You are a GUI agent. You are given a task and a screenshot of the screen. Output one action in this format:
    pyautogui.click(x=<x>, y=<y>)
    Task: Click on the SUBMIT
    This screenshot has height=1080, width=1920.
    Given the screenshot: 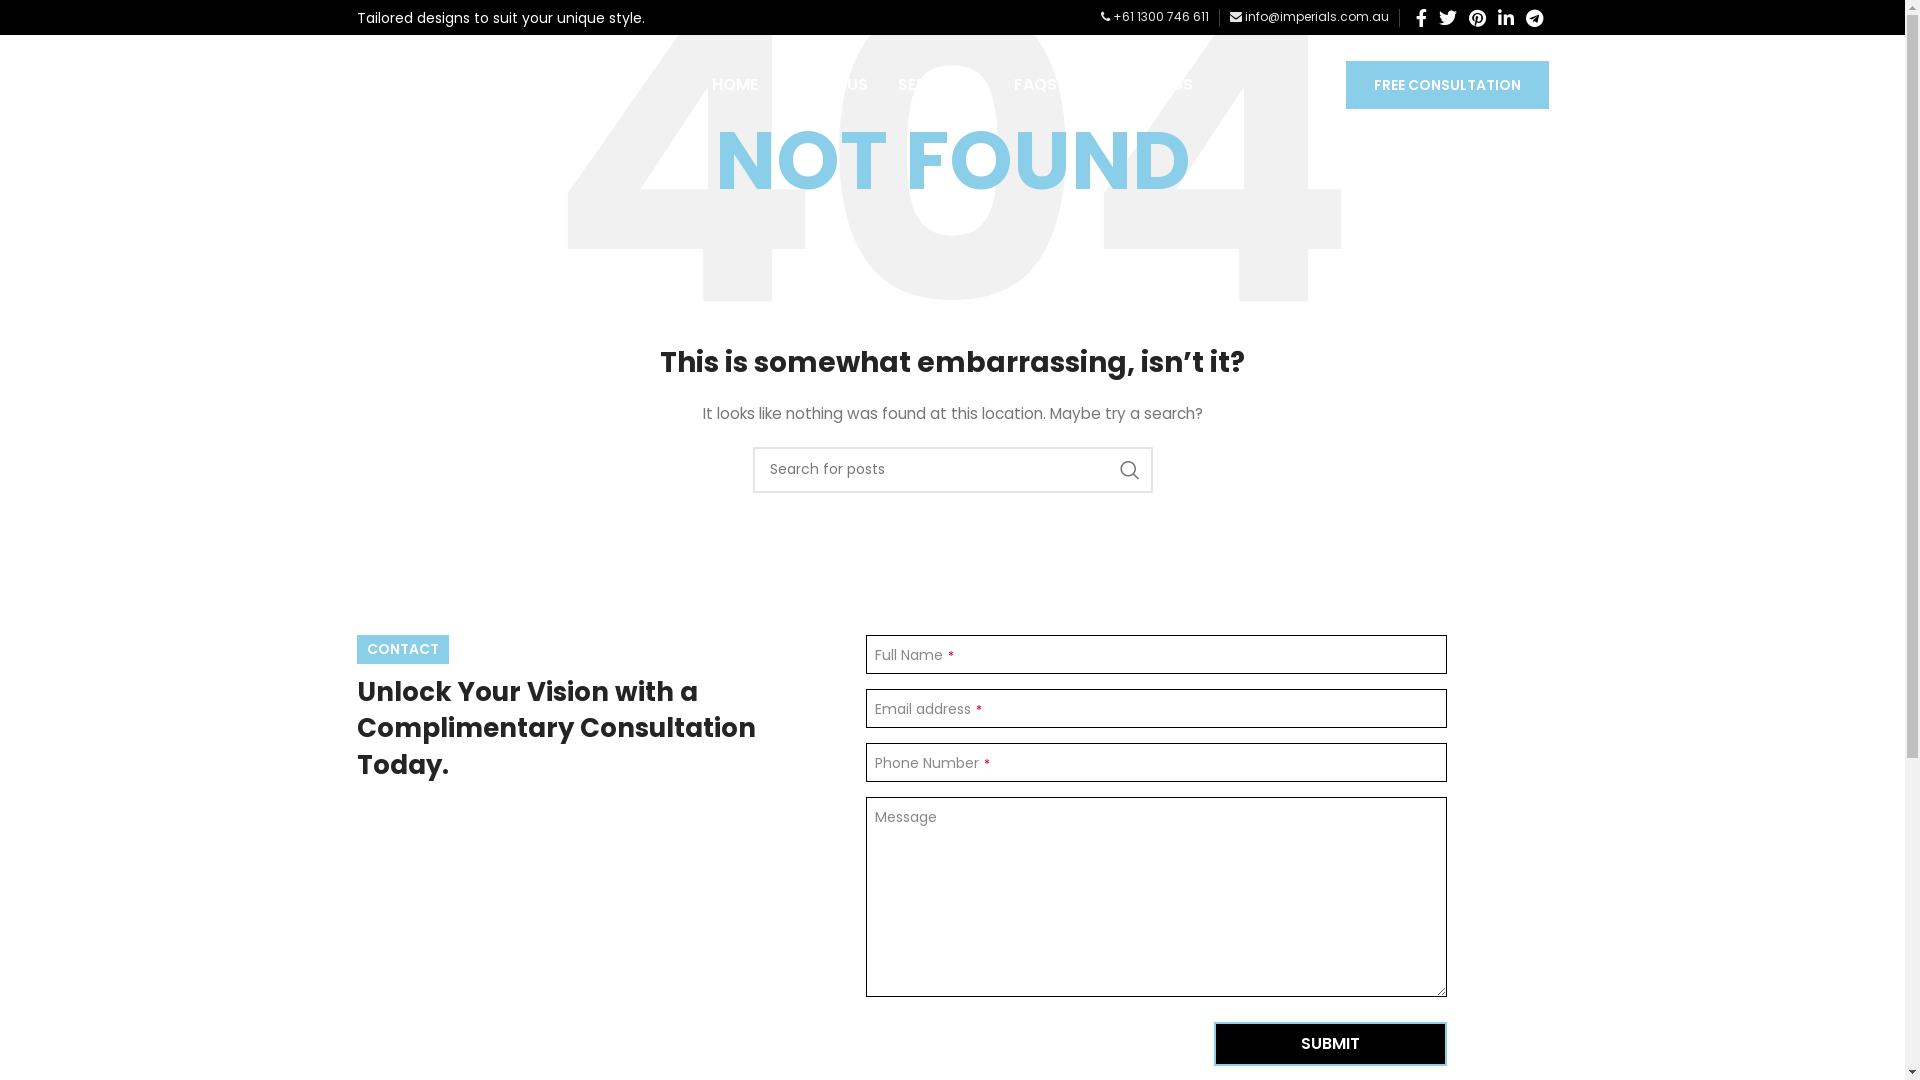 What is the action you would take?
    pyautogui.click(x=1330, y=1044)
    